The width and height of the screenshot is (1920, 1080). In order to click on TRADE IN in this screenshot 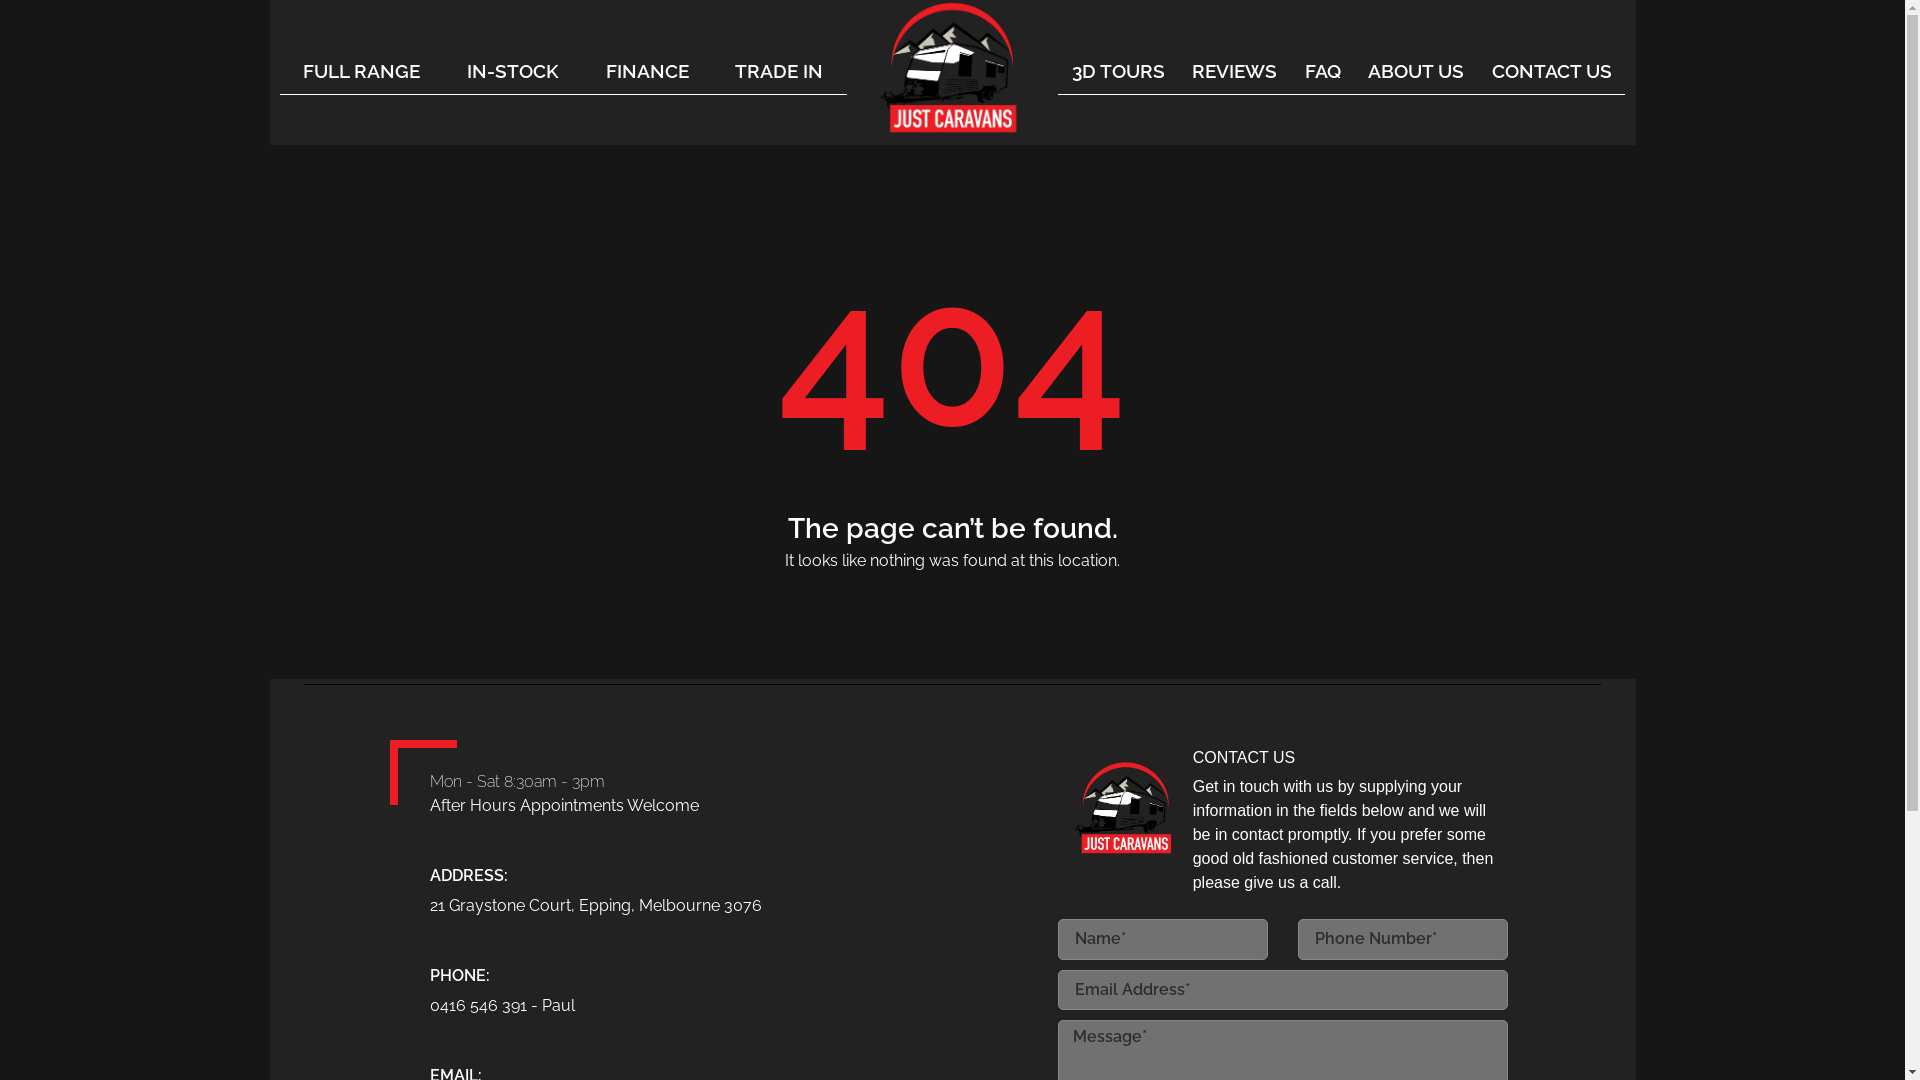, I will do `click(780, 71)`.